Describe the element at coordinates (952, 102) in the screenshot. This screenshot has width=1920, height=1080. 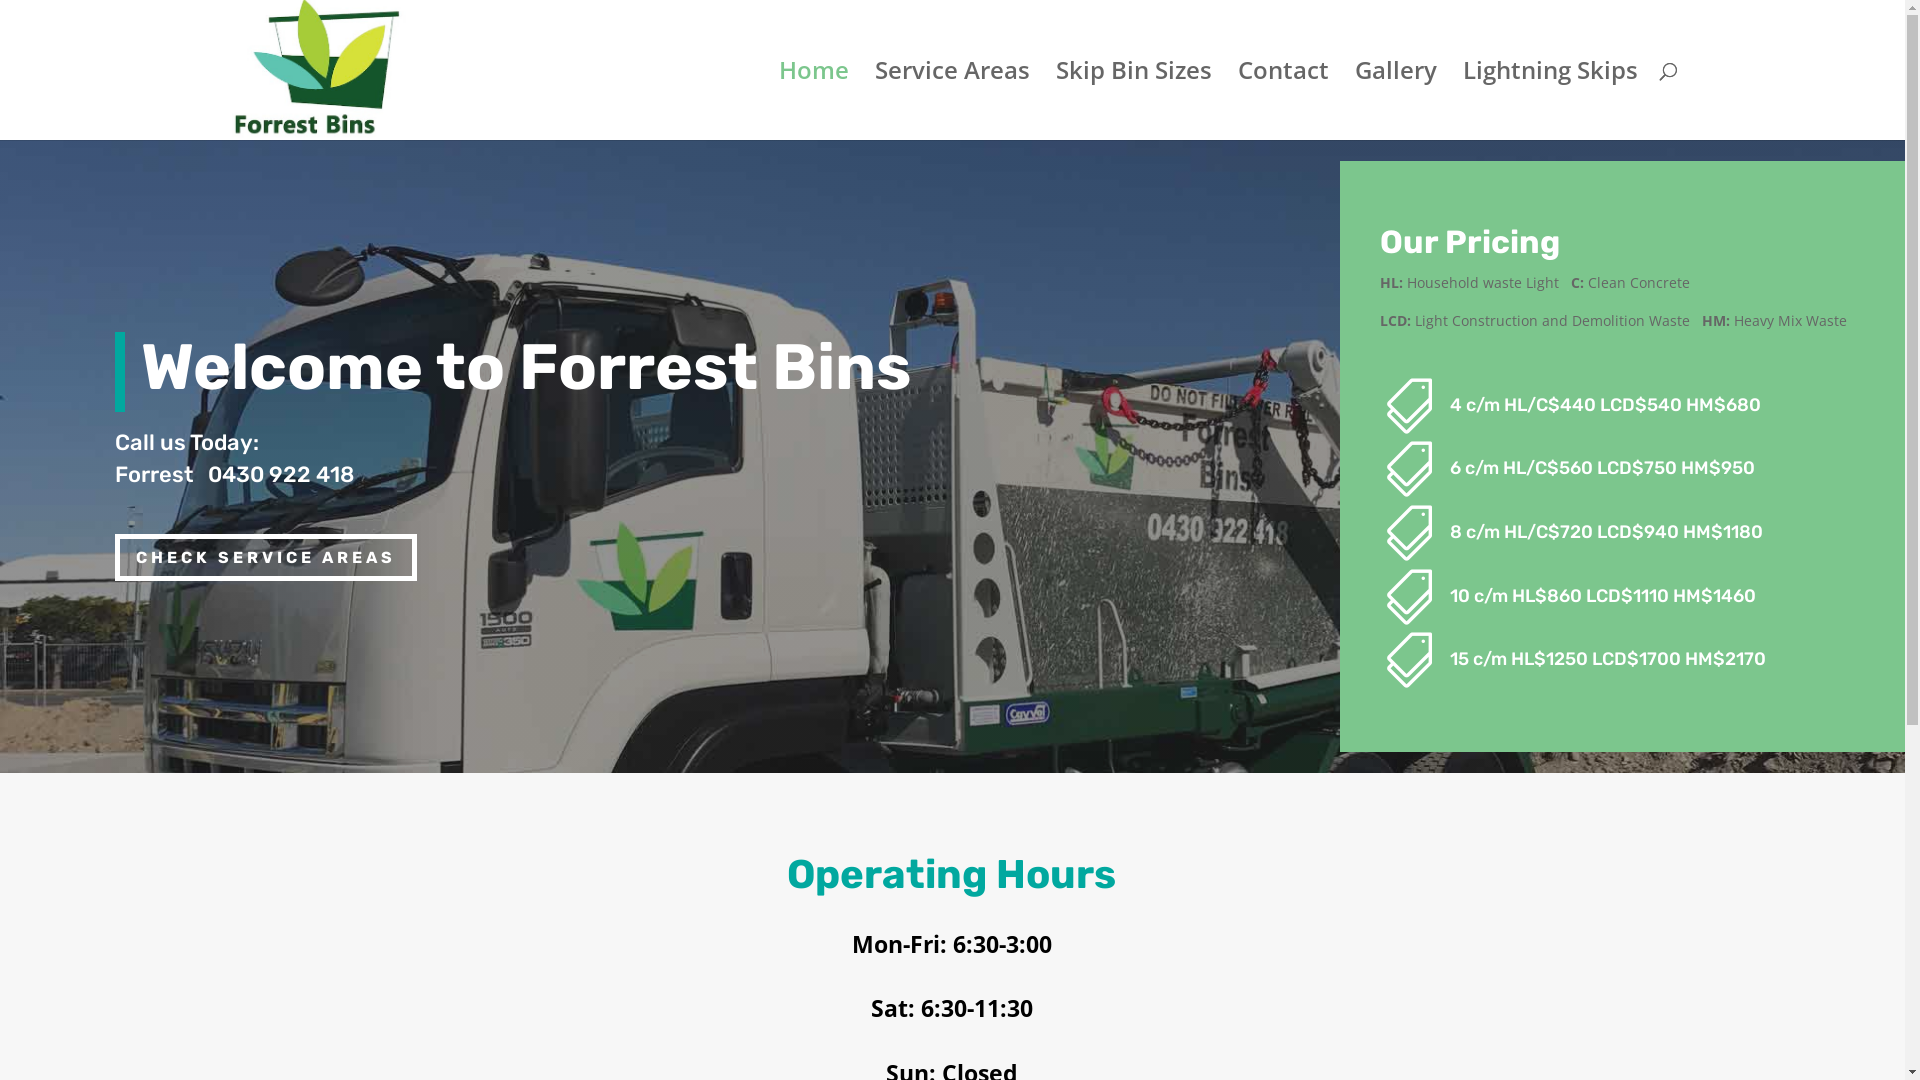
I see `Service Areas` at that location.